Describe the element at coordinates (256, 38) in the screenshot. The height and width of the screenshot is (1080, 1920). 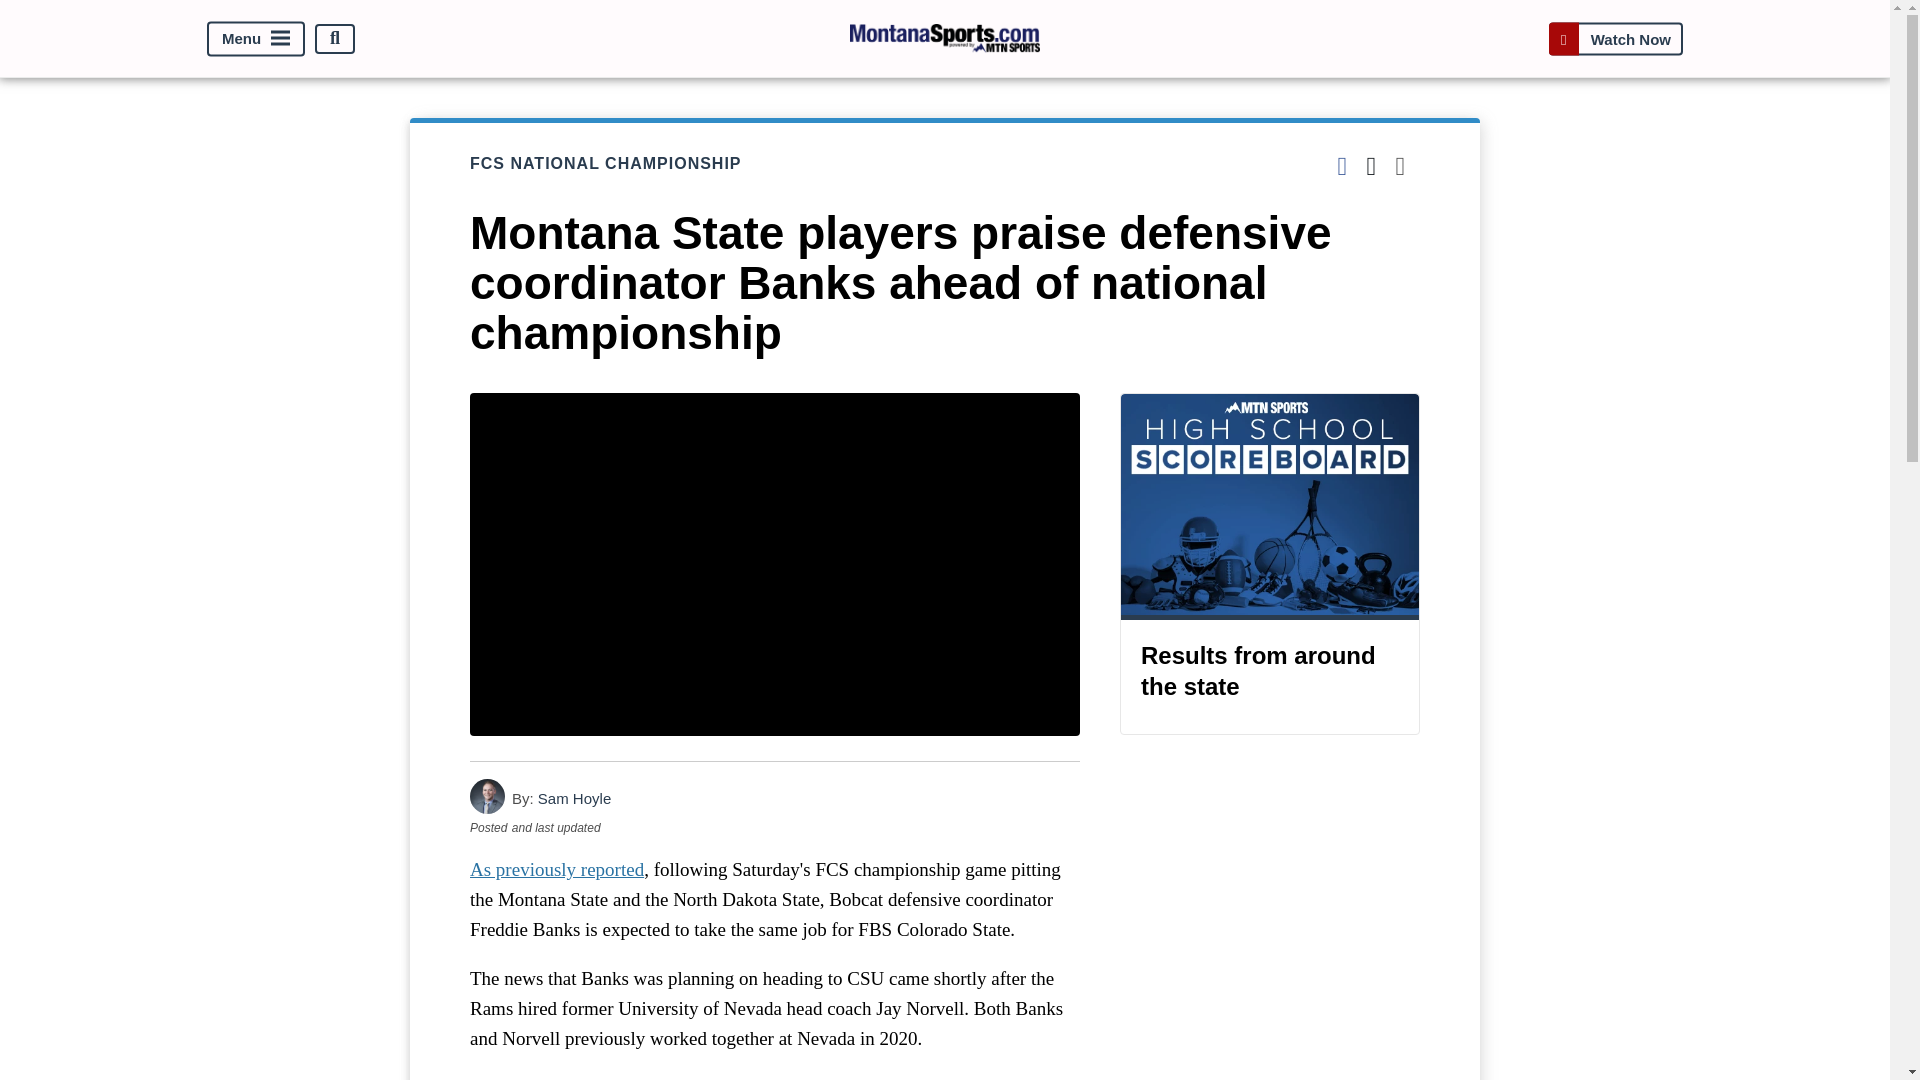
I see `Menu` at that location.